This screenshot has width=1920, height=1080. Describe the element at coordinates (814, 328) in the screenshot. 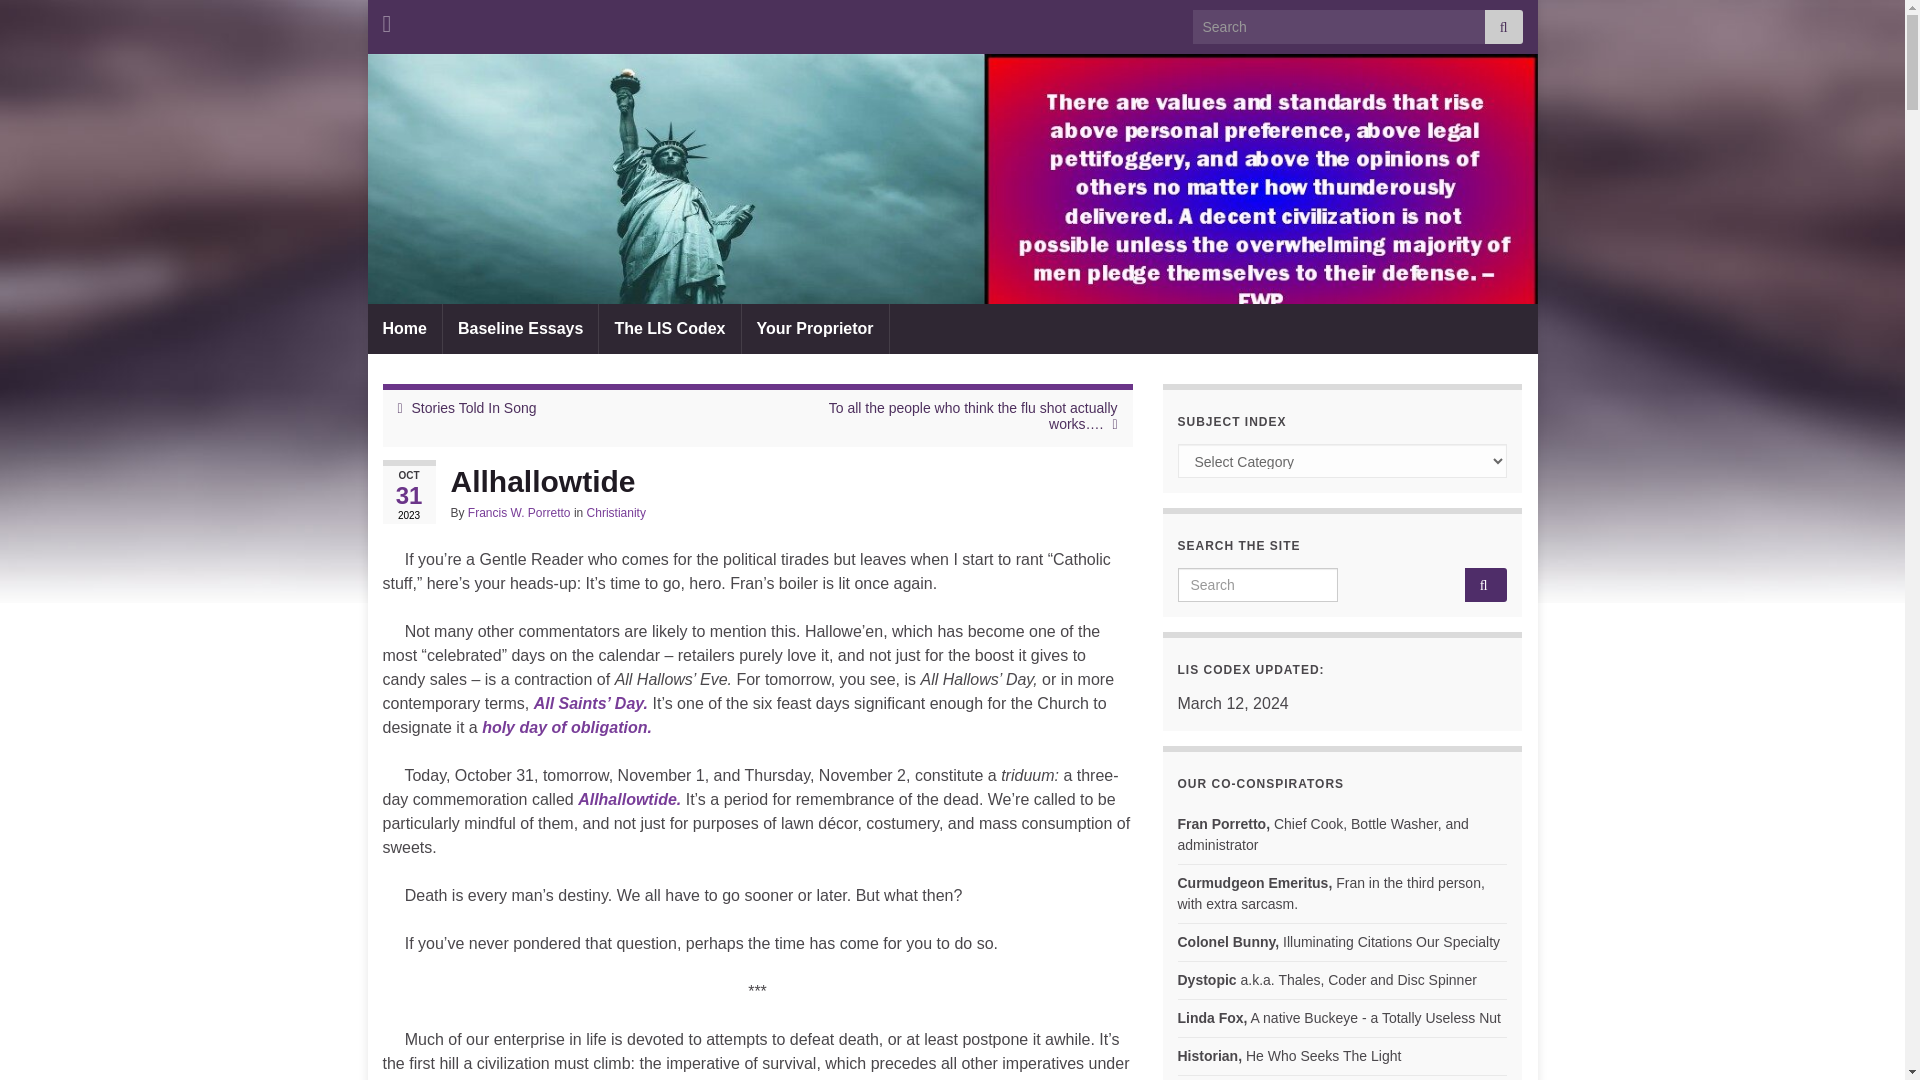

I see `Your Proprietor` at that location.